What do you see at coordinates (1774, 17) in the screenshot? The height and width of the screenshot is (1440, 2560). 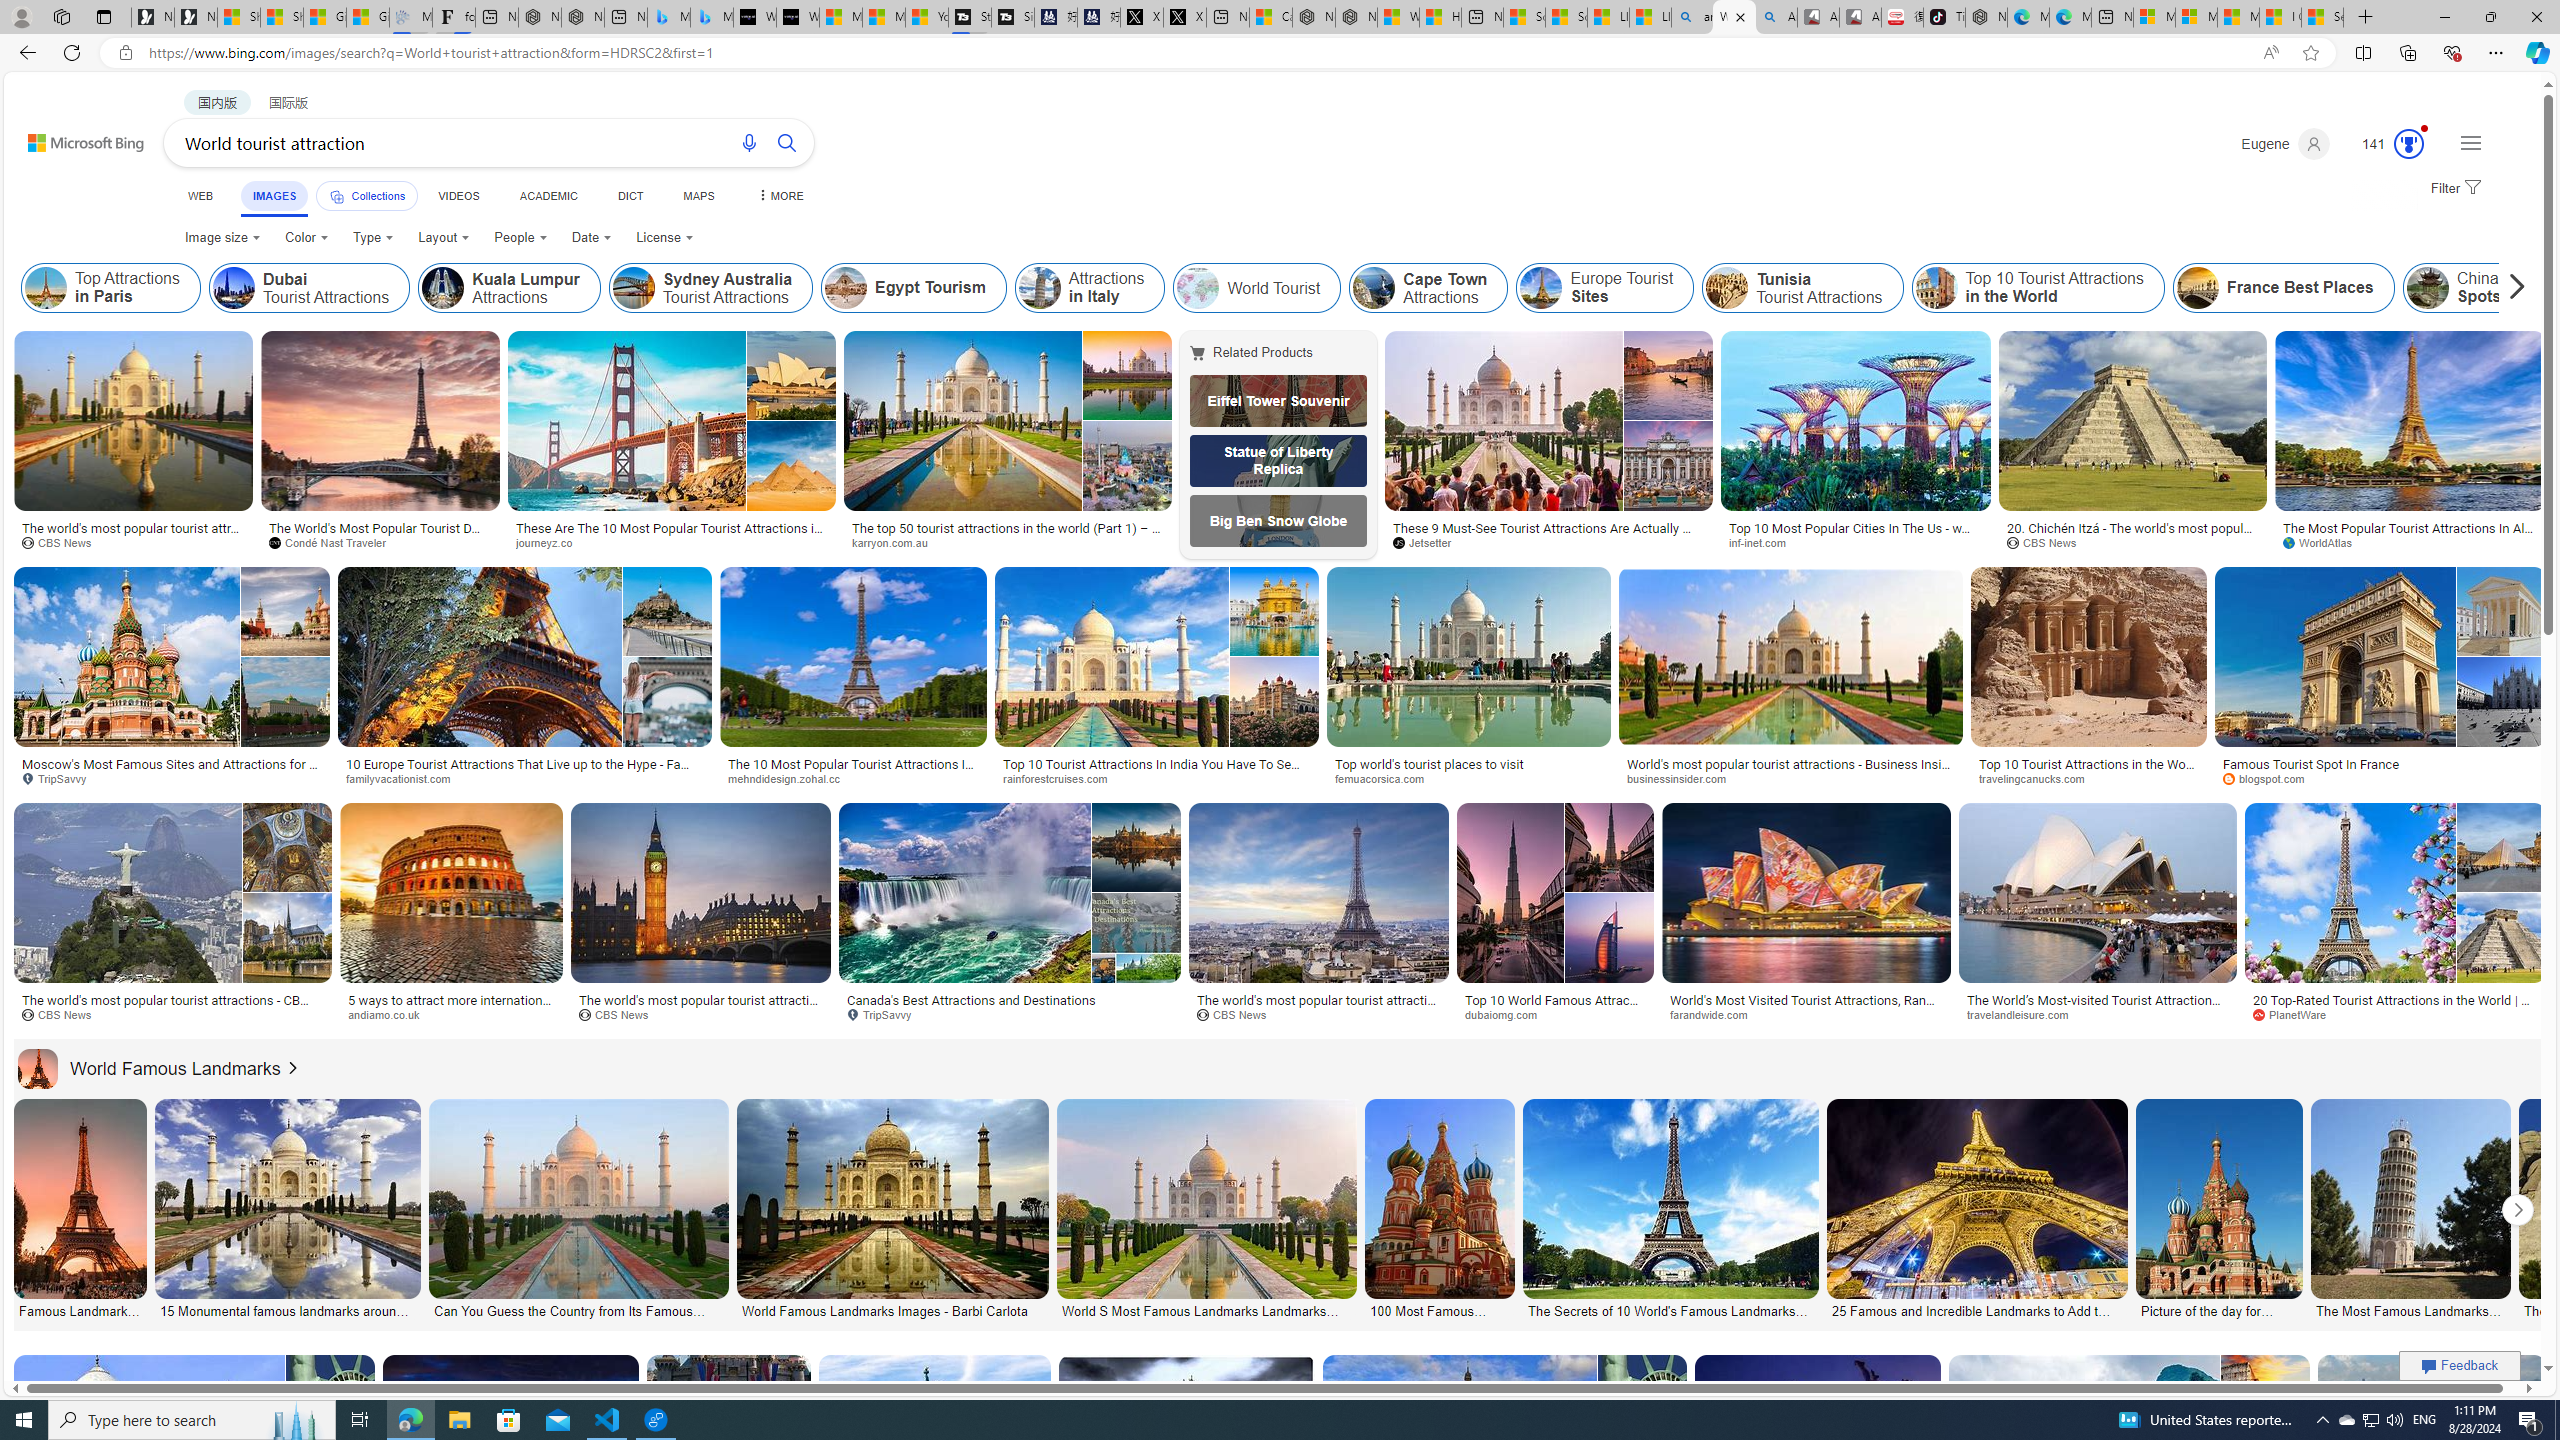 I see `Amazon Echo Robot - Search Images` at bounding box center [1774, 17].